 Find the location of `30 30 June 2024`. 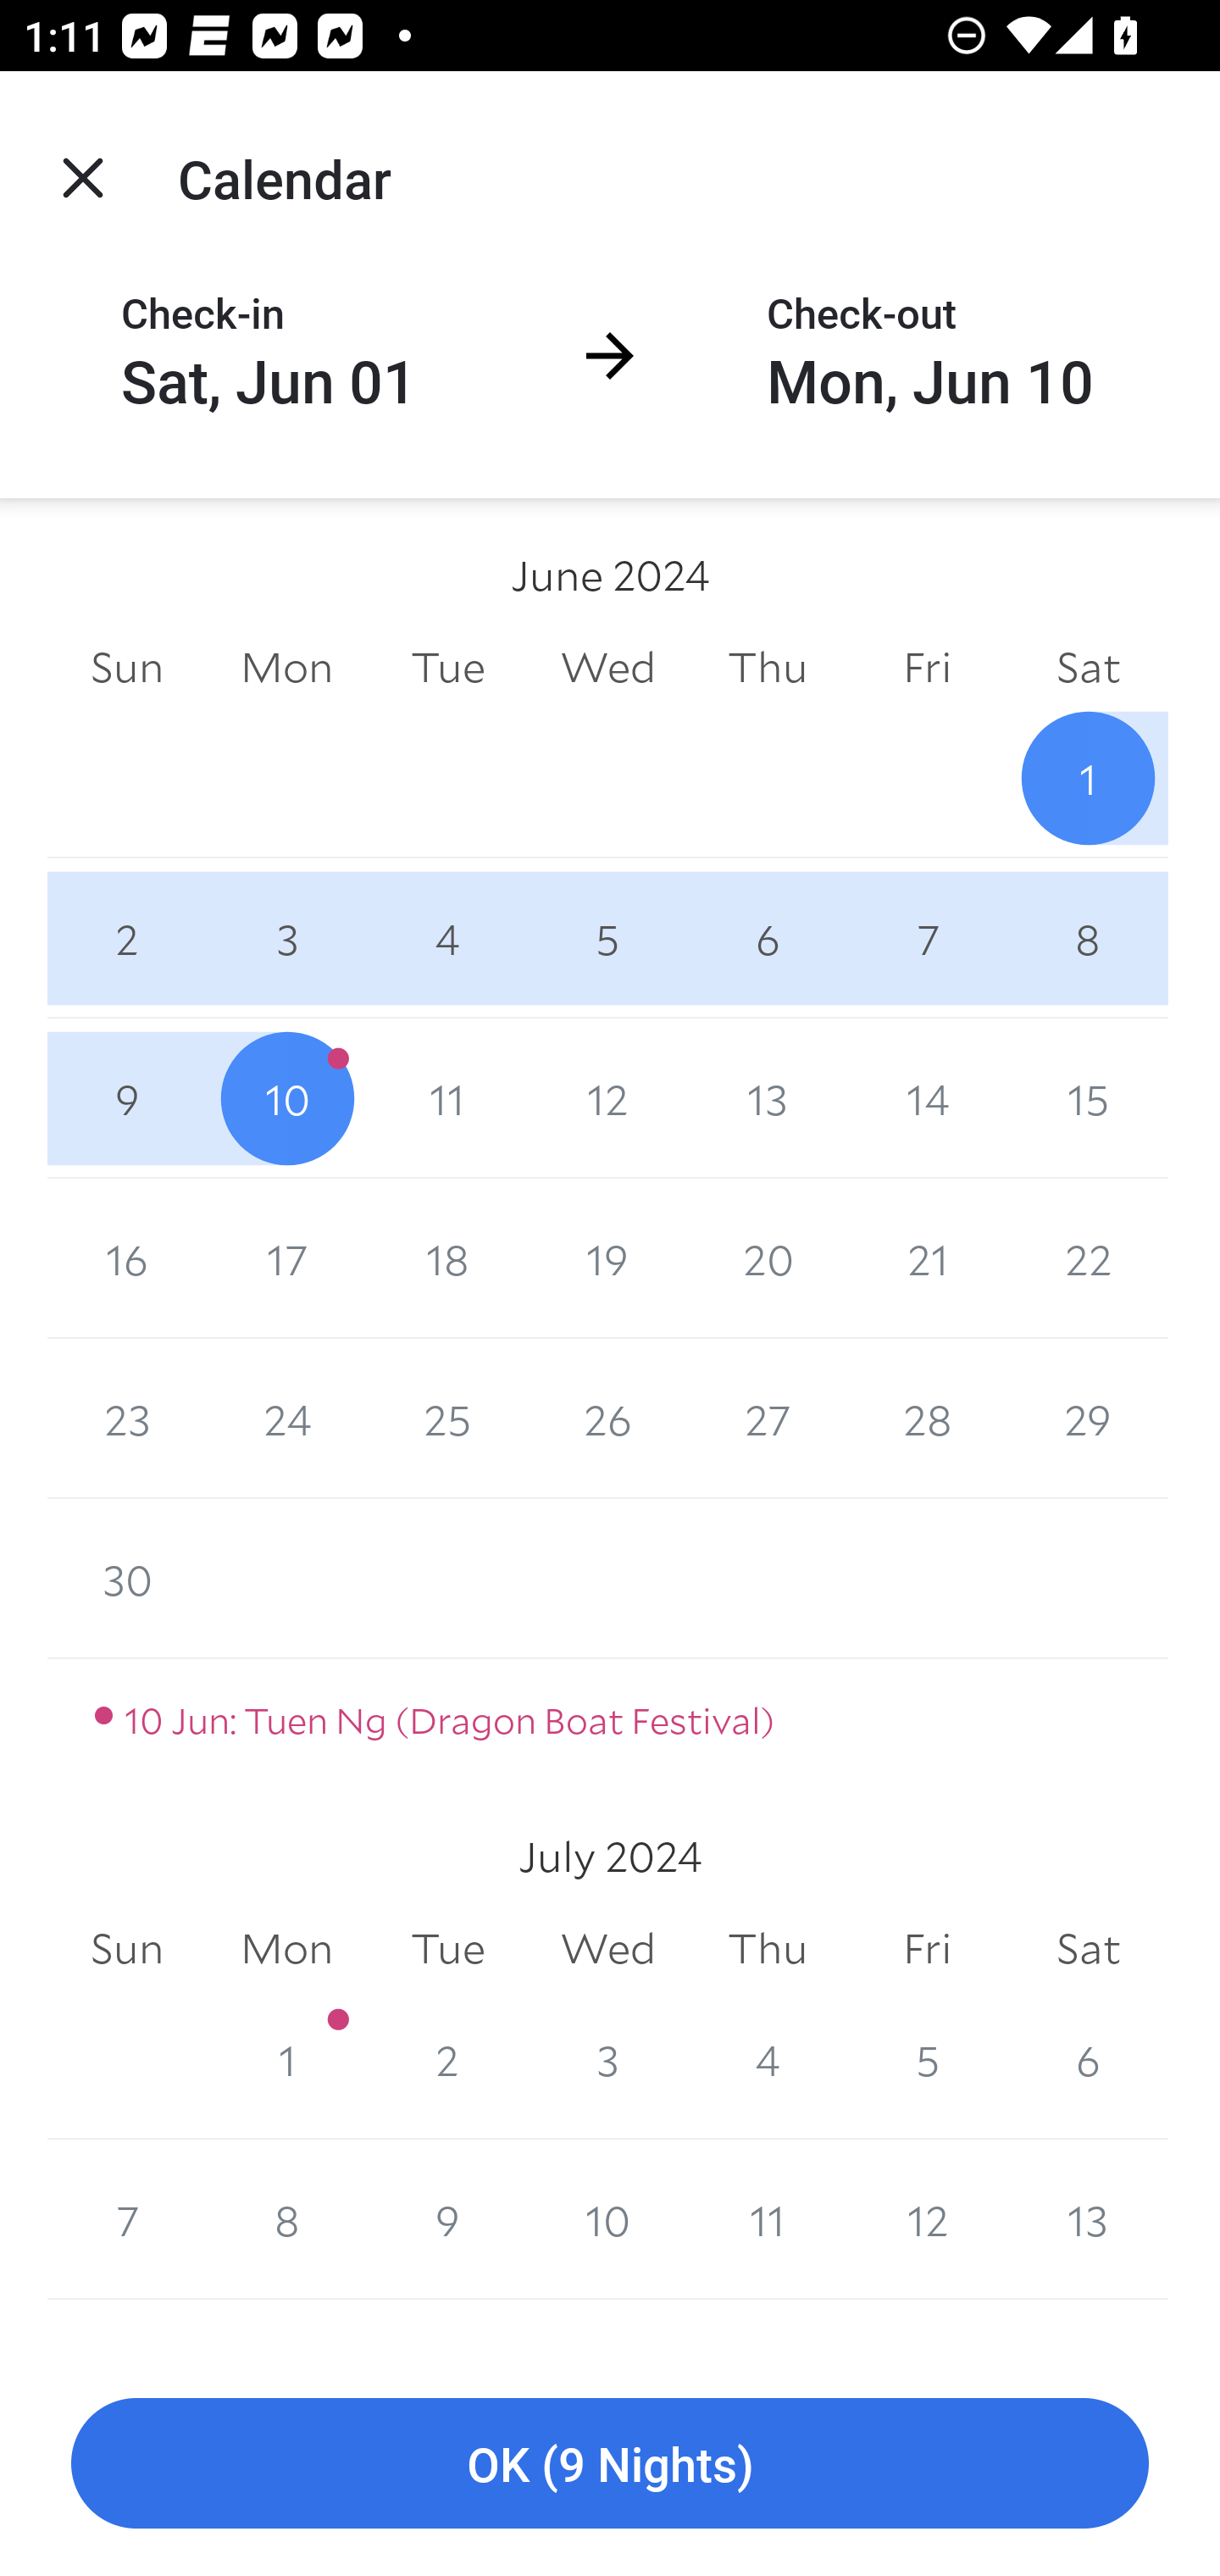

30 30 June 2024 is located at coordinates (127, 1579).